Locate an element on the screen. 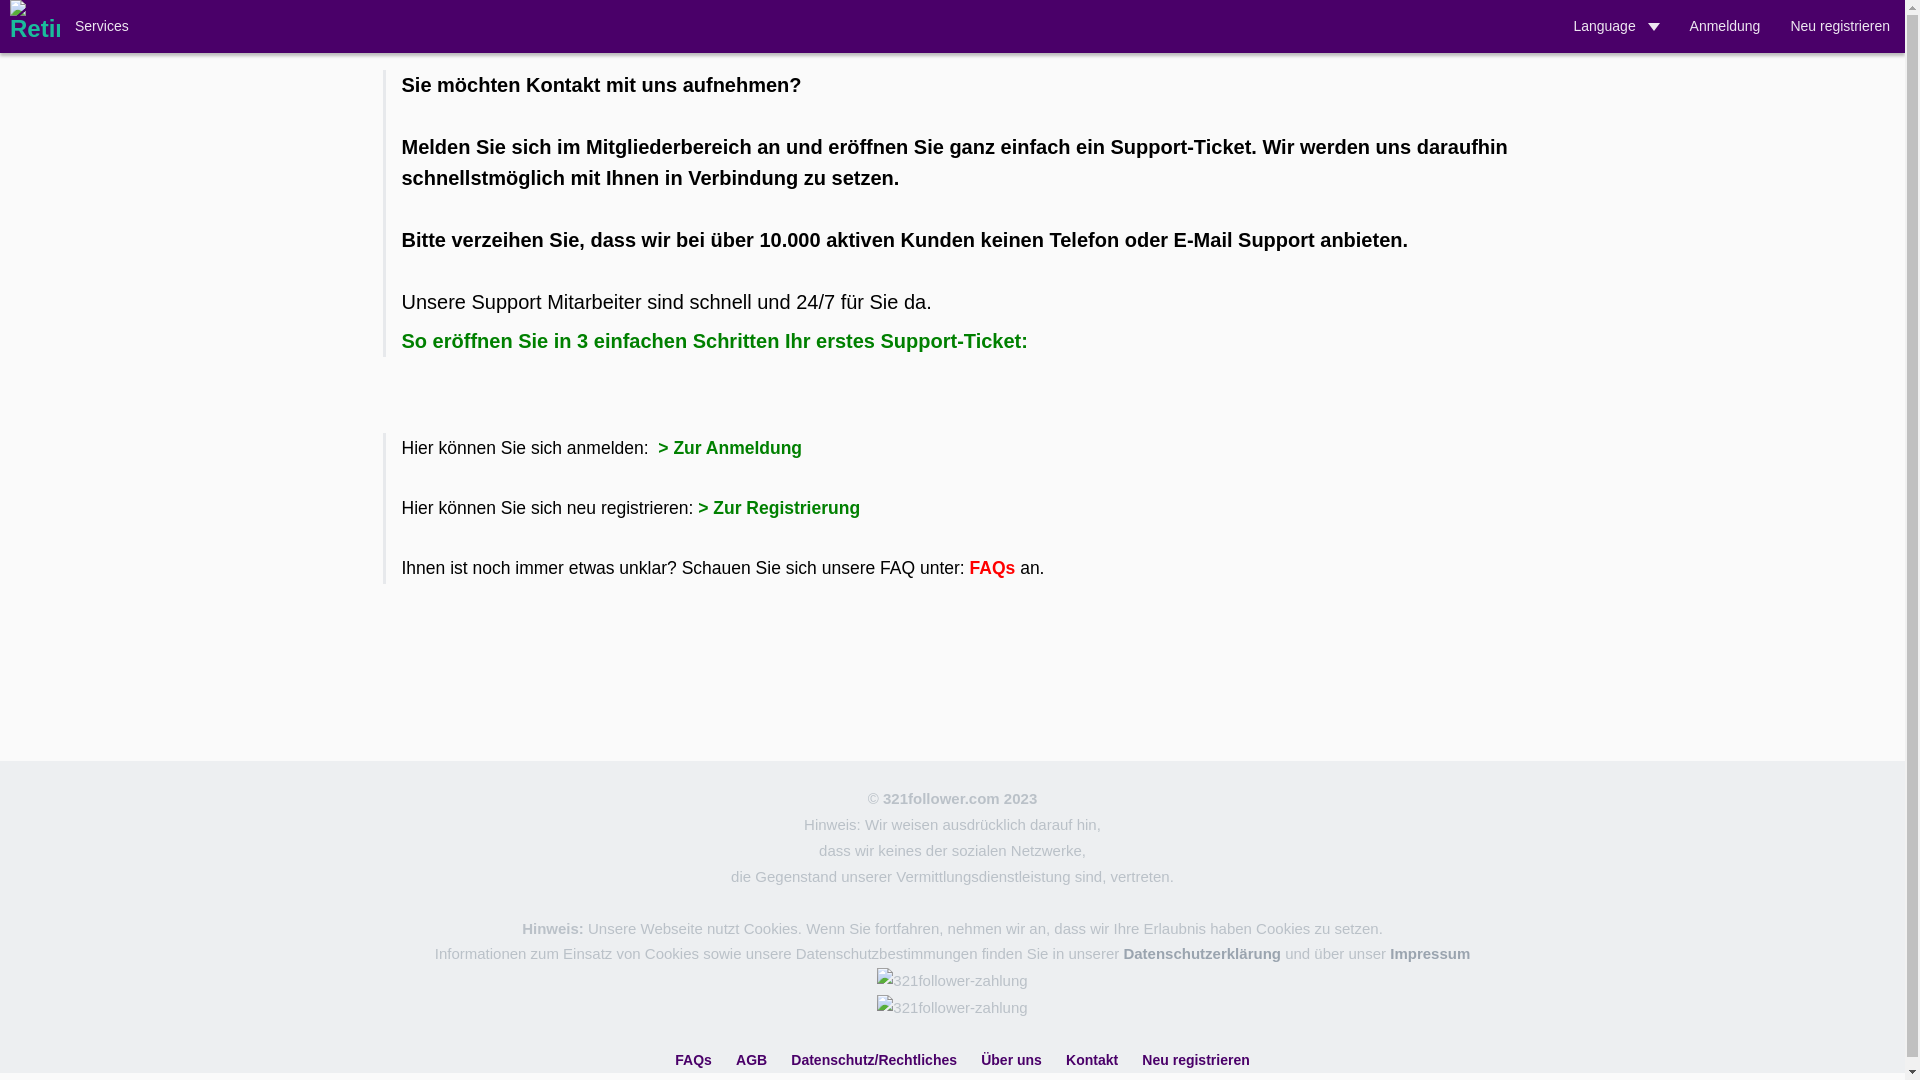 This screenshot has width=1920, height=1080. Anmeldung is located at coordinates (1726, 26).